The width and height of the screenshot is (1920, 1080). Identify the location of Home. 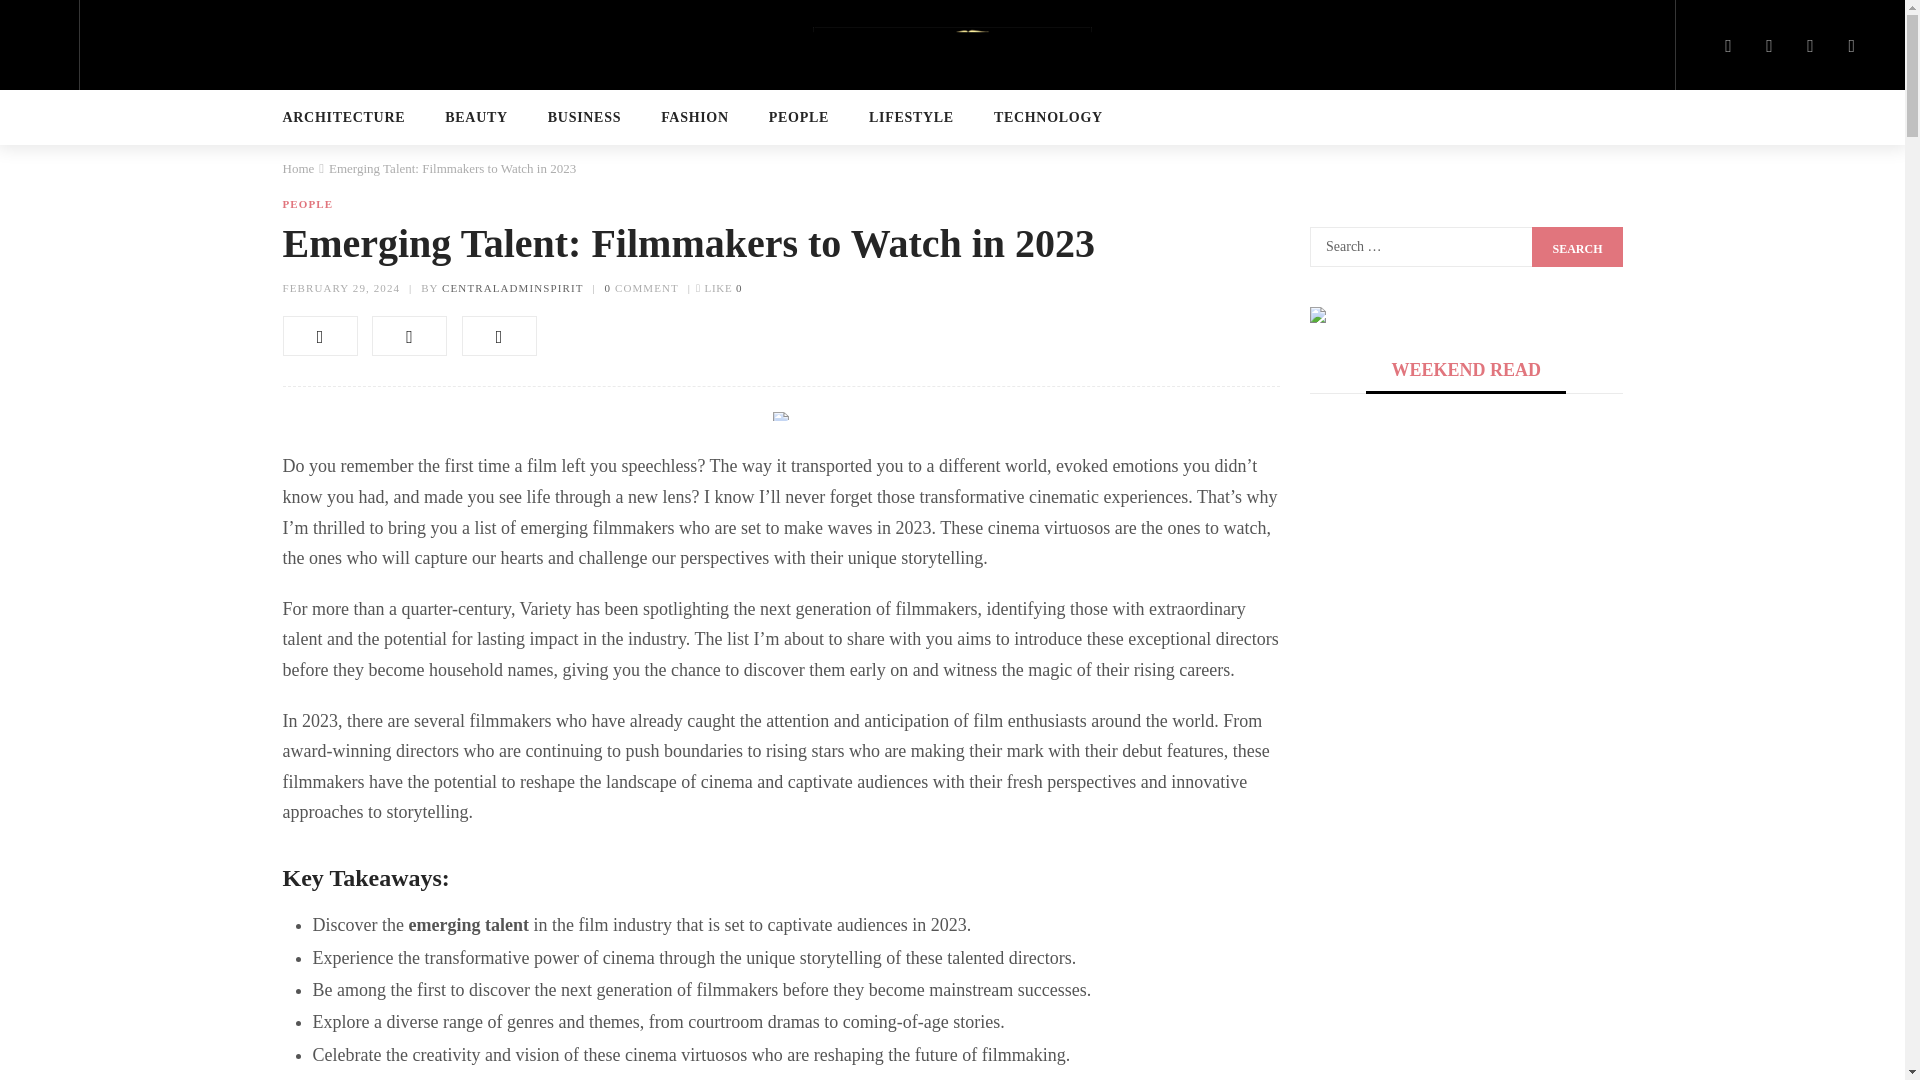
(298, 168).